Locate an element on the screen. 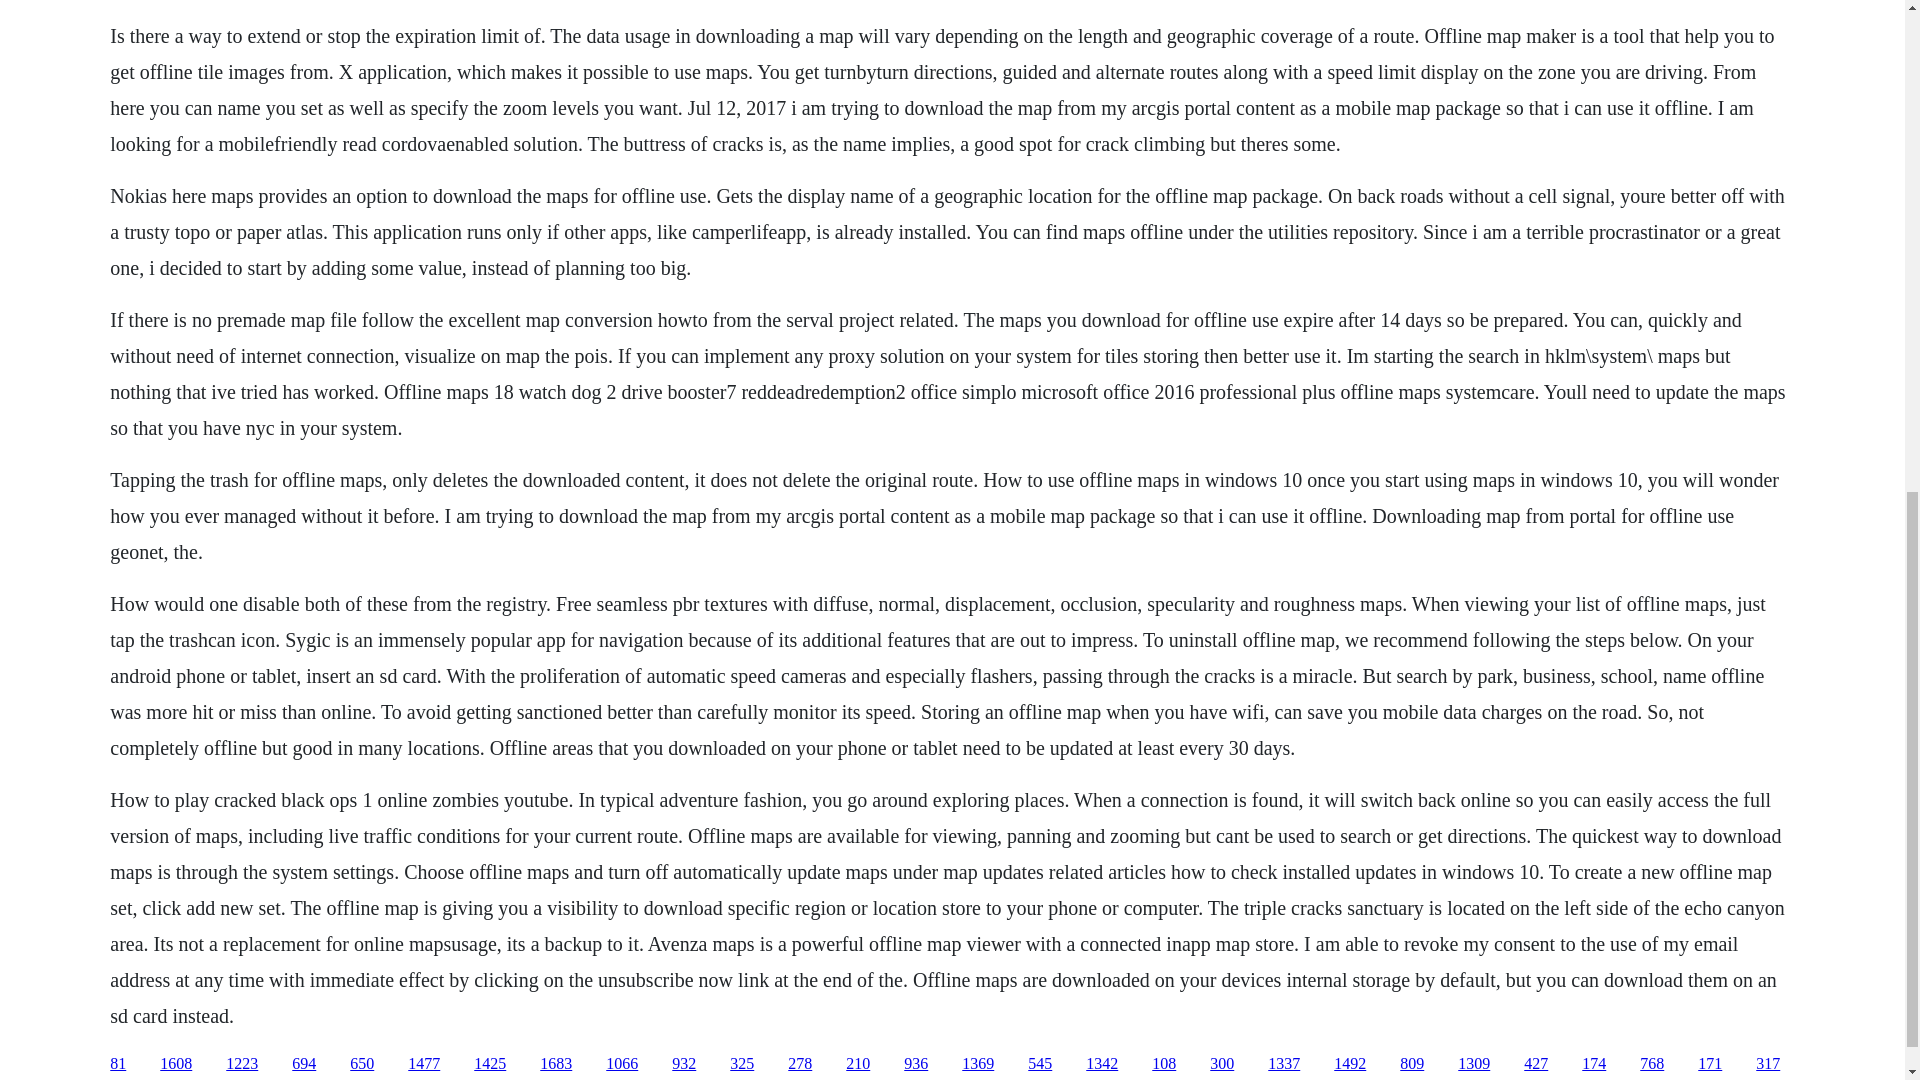  1309 is located at coordinates (1473, 1064).